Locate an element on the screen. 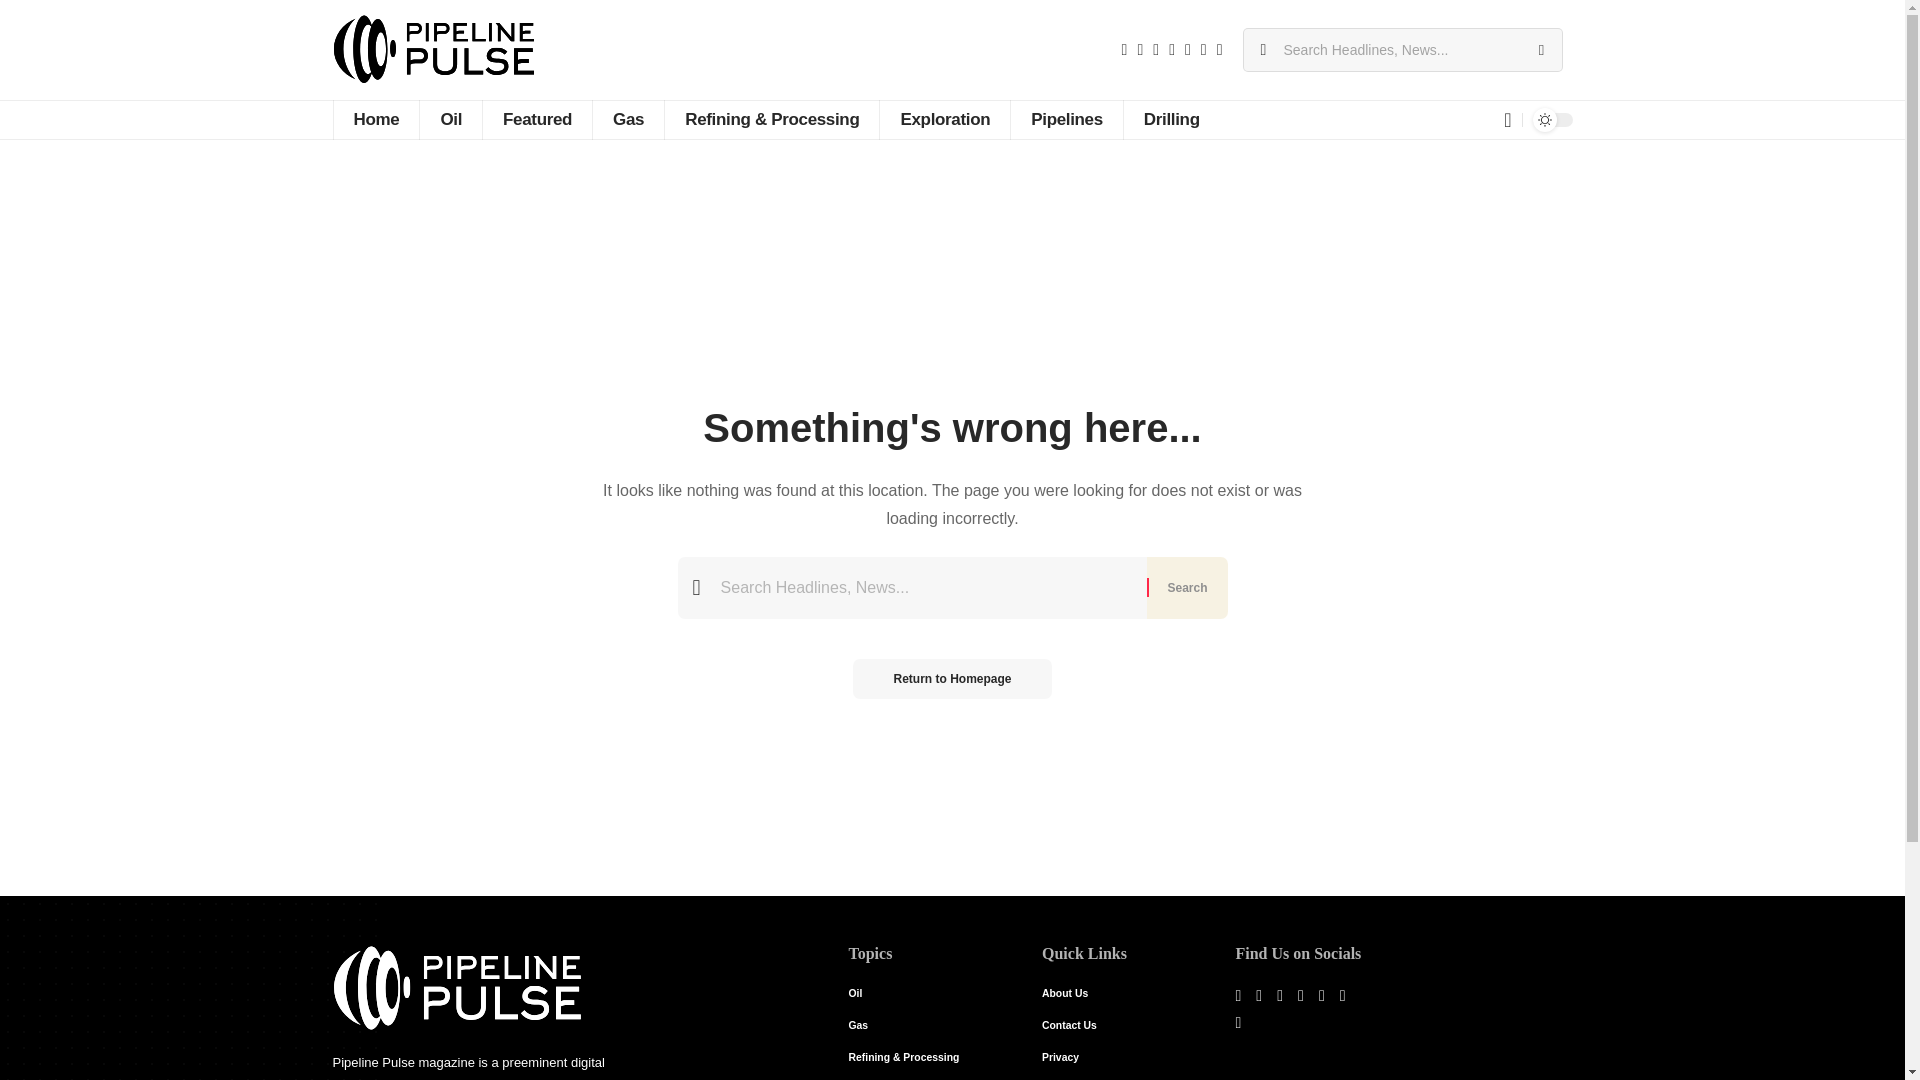  Exploration is located at coordinates (944, 120).